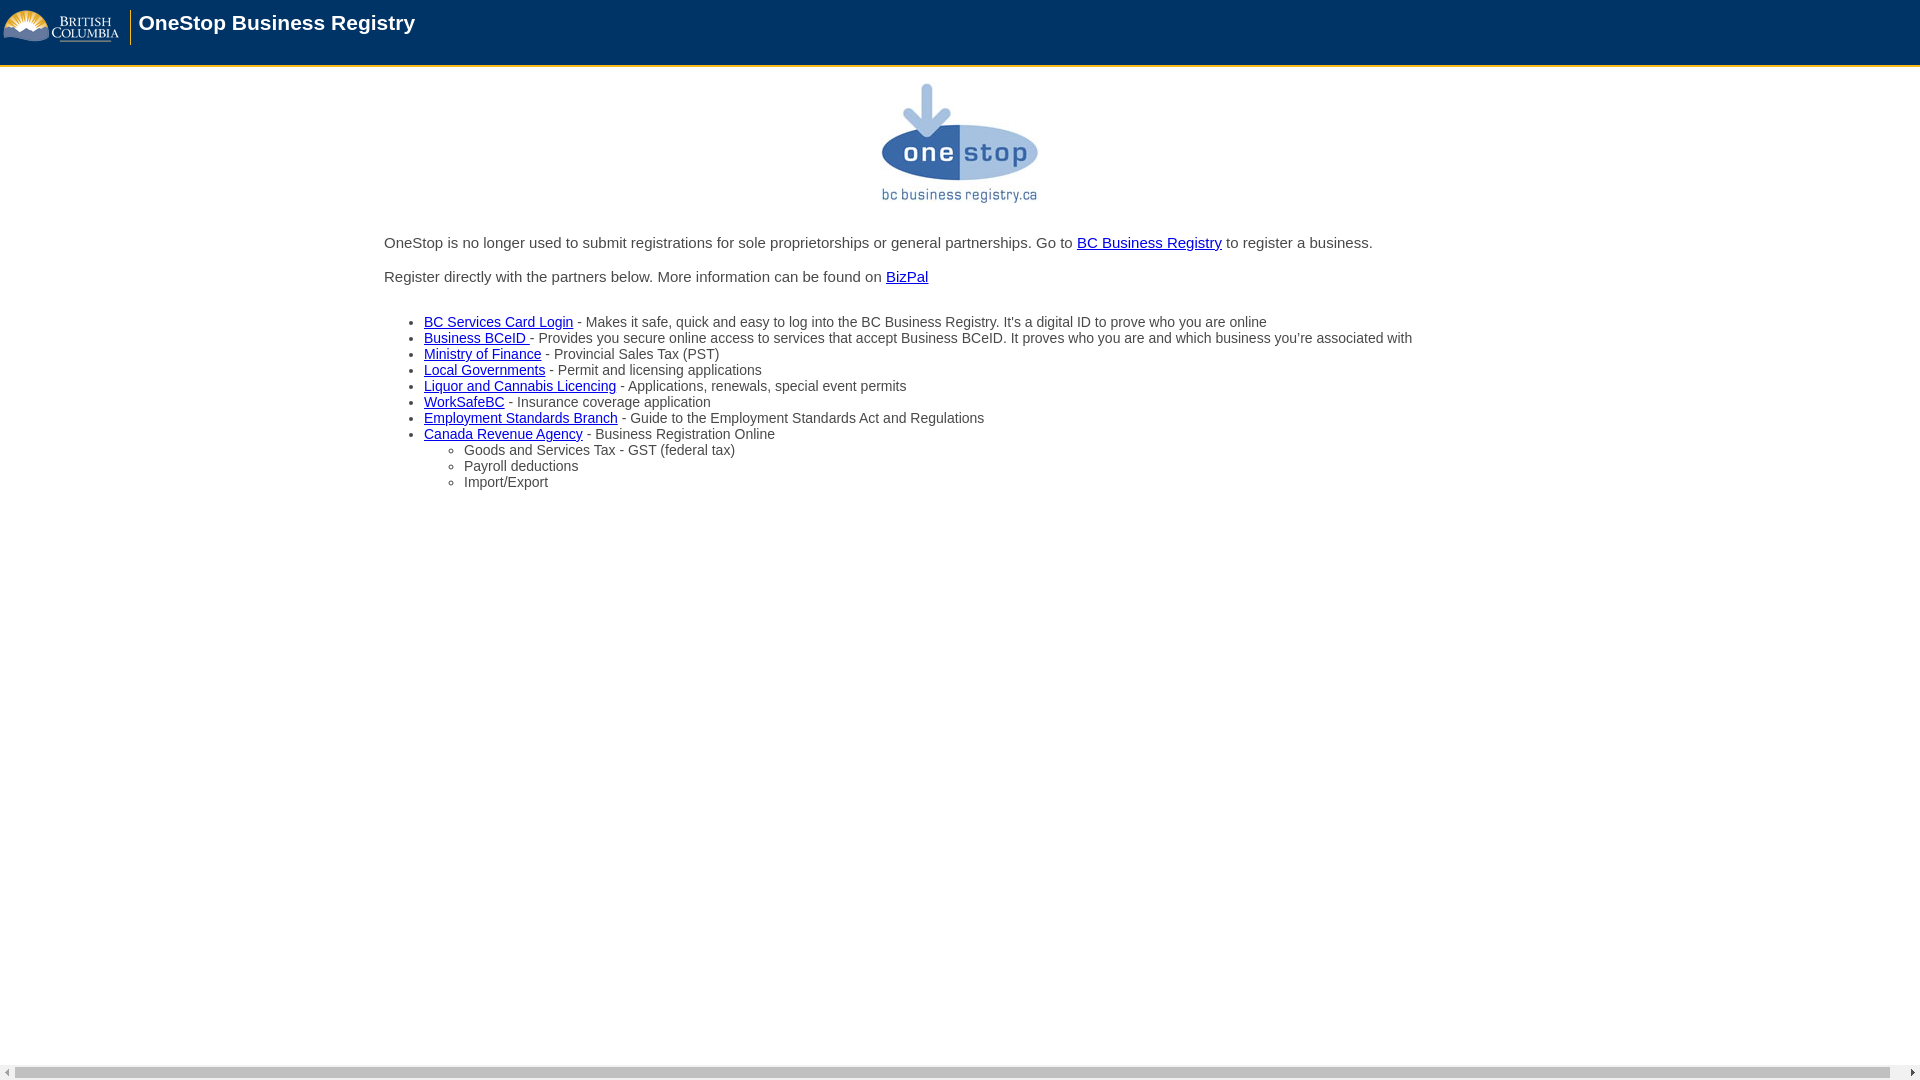 This screenshot has width=1920, height=1080. I want to click on Canada Revenue Agency, so click(504, 434).